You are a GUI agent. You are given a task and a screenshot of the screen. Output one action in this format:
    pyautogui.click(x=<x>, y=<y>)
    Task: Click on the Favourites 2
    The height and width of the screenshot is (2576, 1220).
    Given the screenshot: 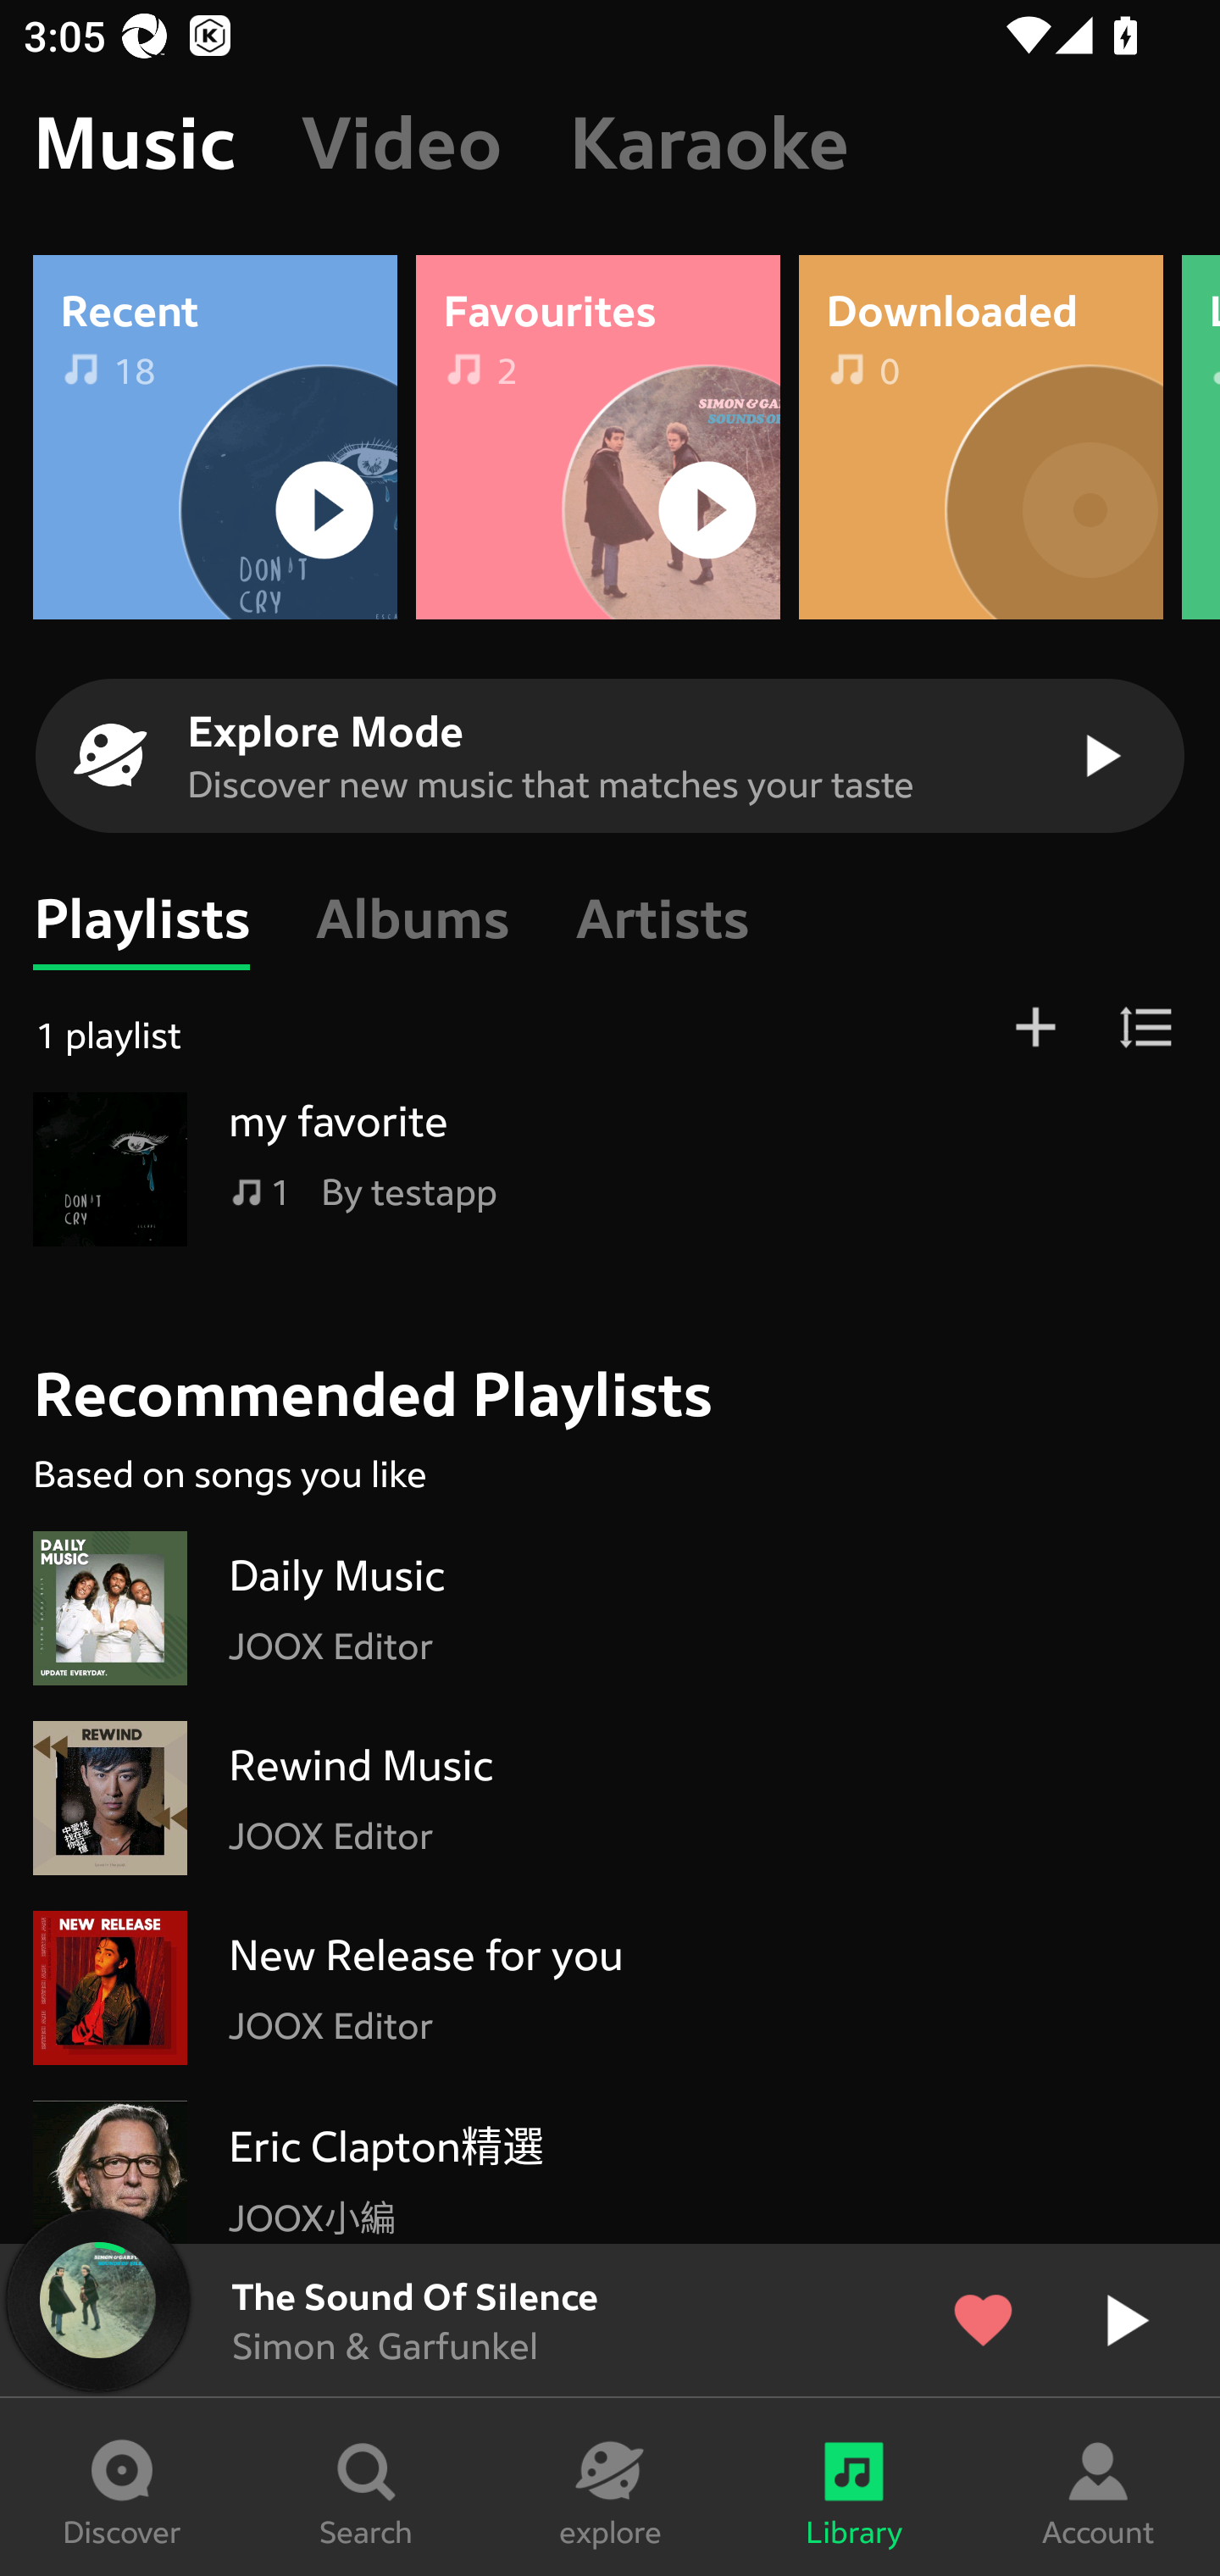 What is the action you would take?
    pyautogui.click(x=598, y=436)
    